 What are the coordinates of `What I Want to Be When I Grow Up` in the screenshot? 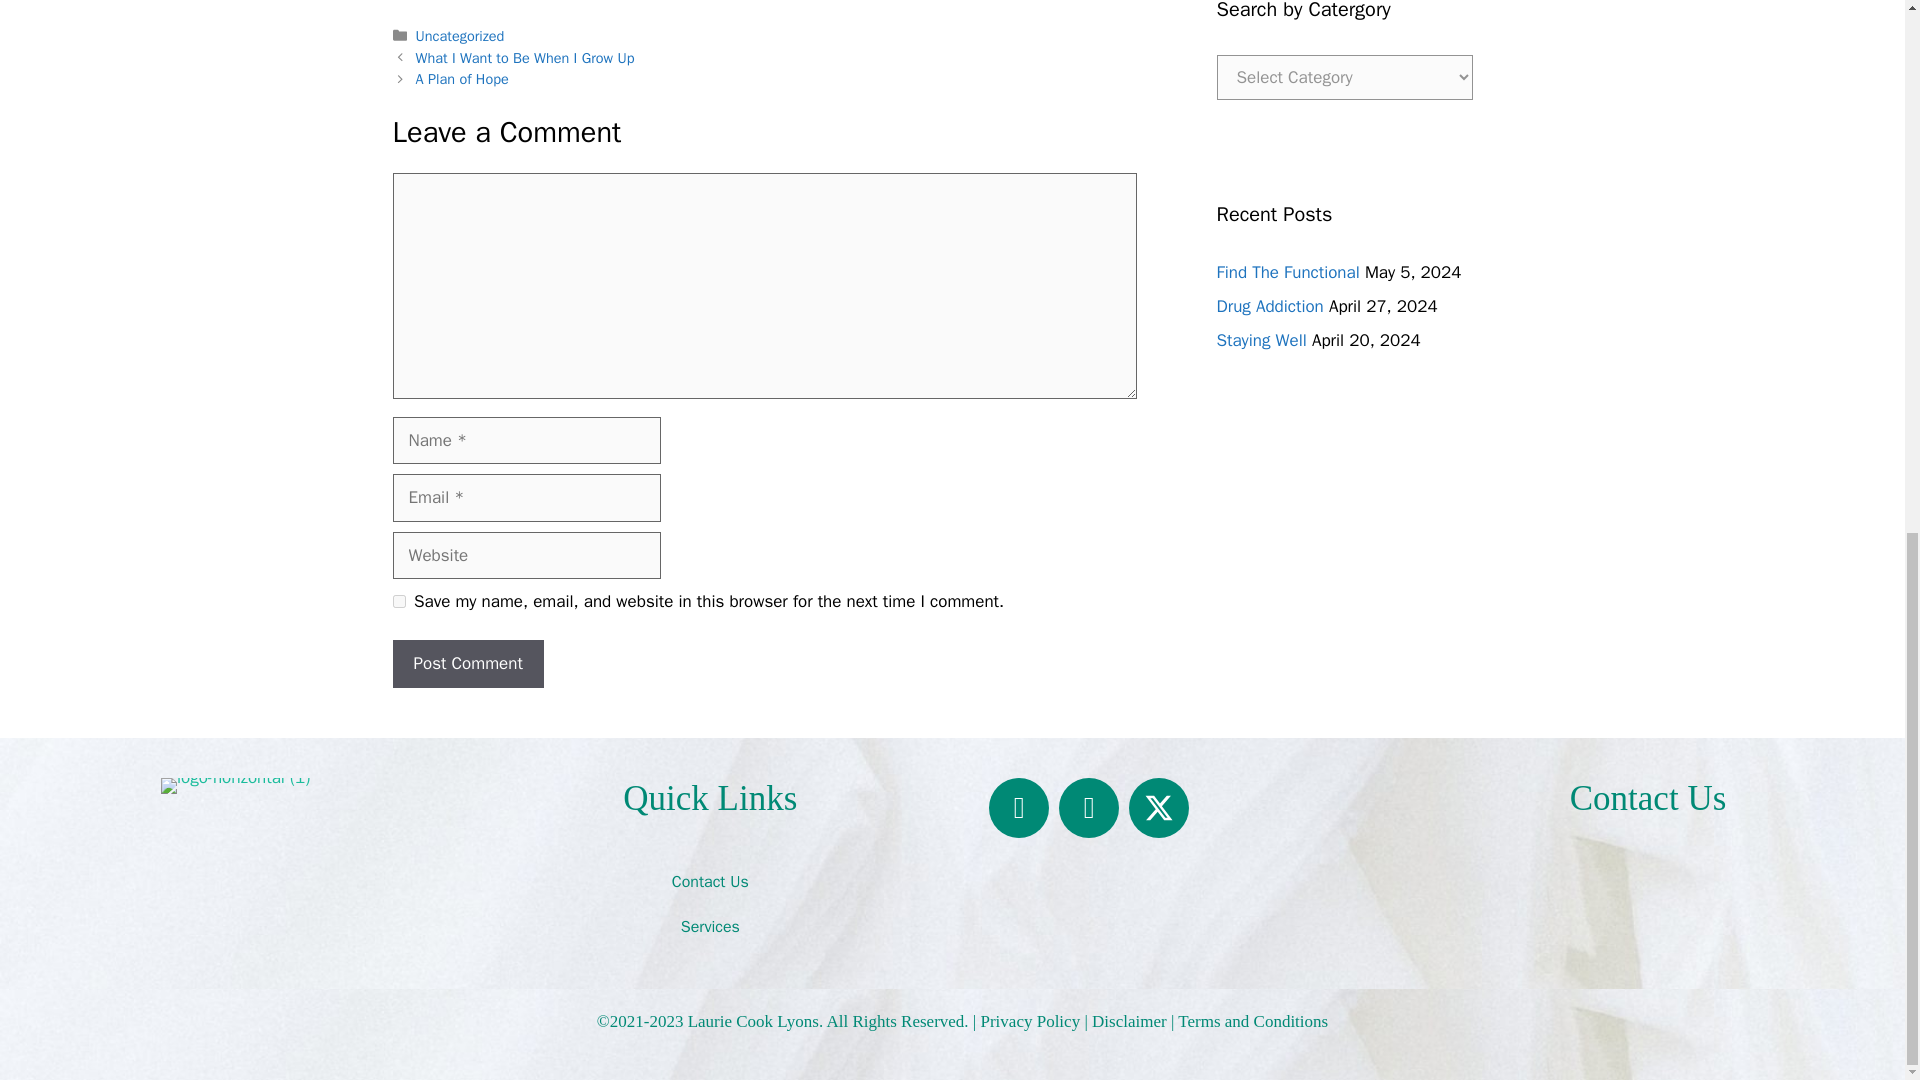 It's located at (526, 57).